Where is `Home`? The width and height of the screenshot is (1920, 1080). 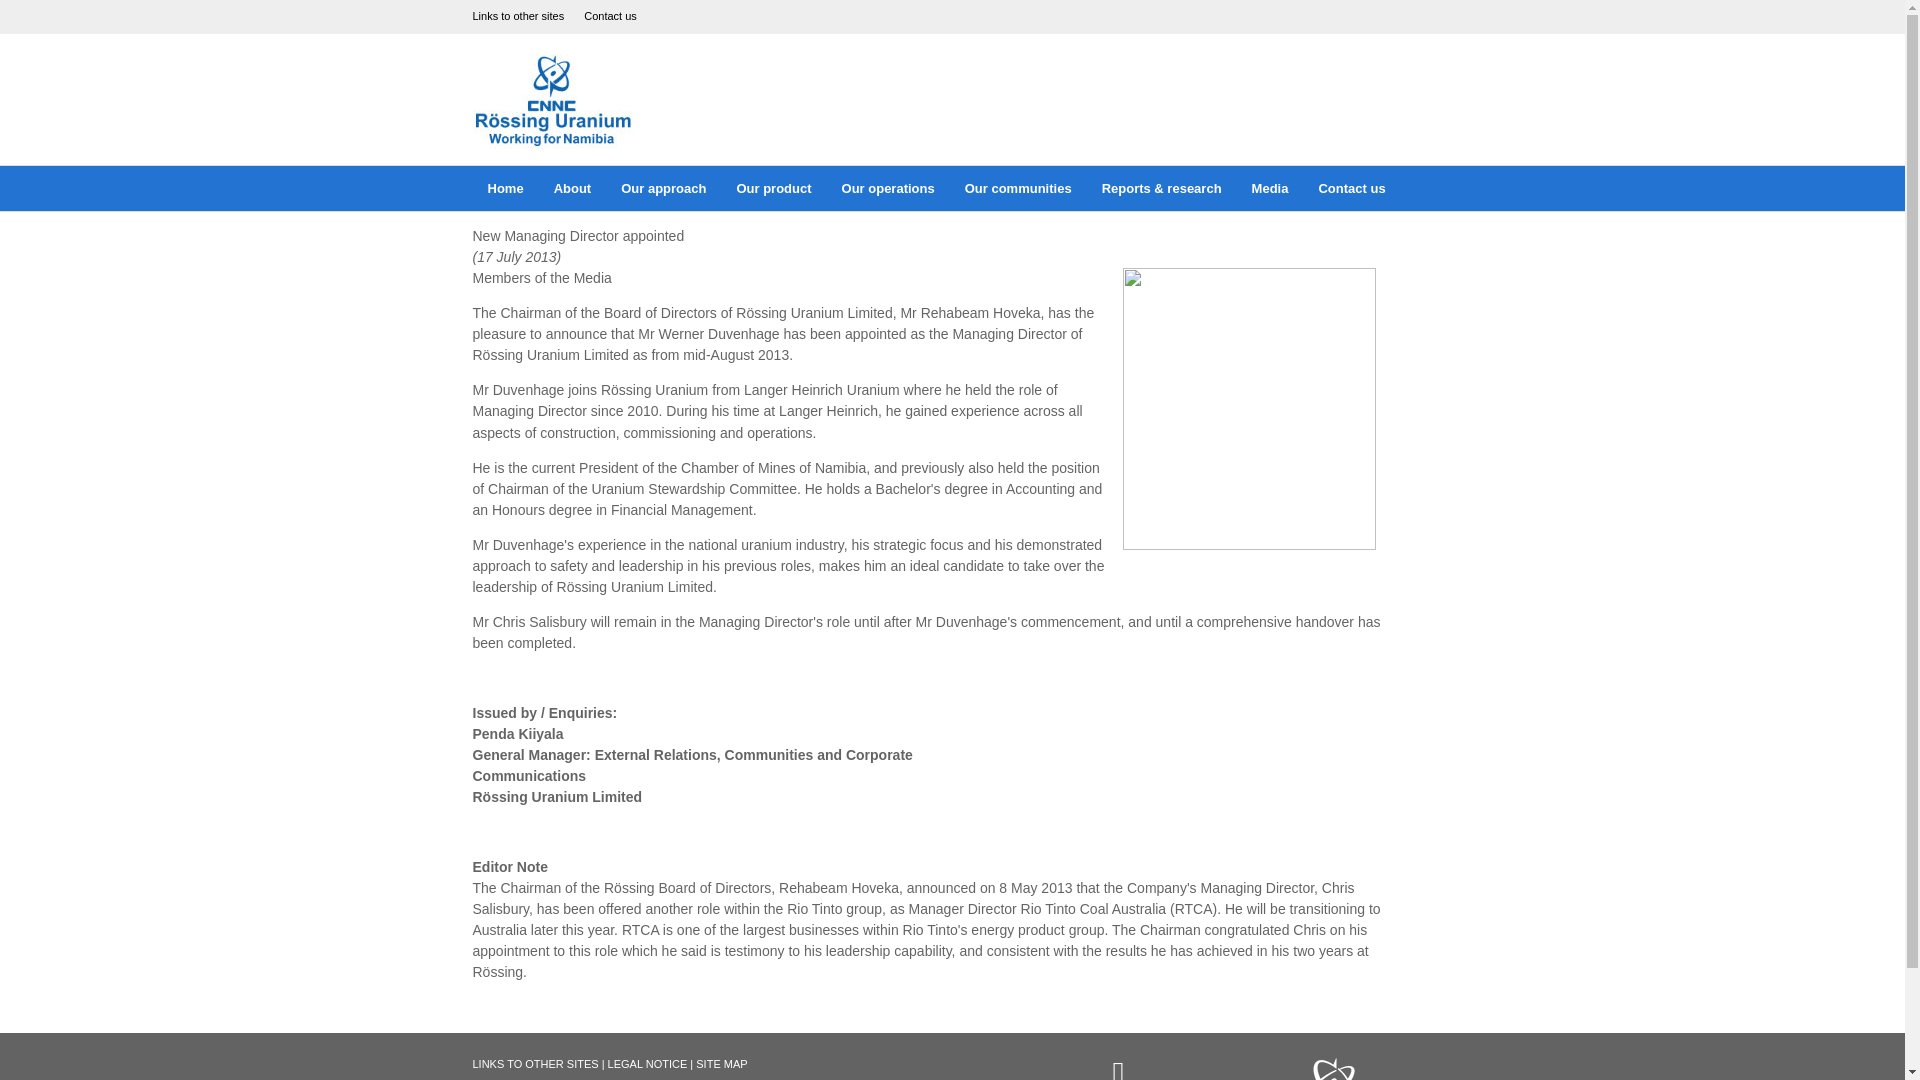 Home is located at coordinates (504, 188).